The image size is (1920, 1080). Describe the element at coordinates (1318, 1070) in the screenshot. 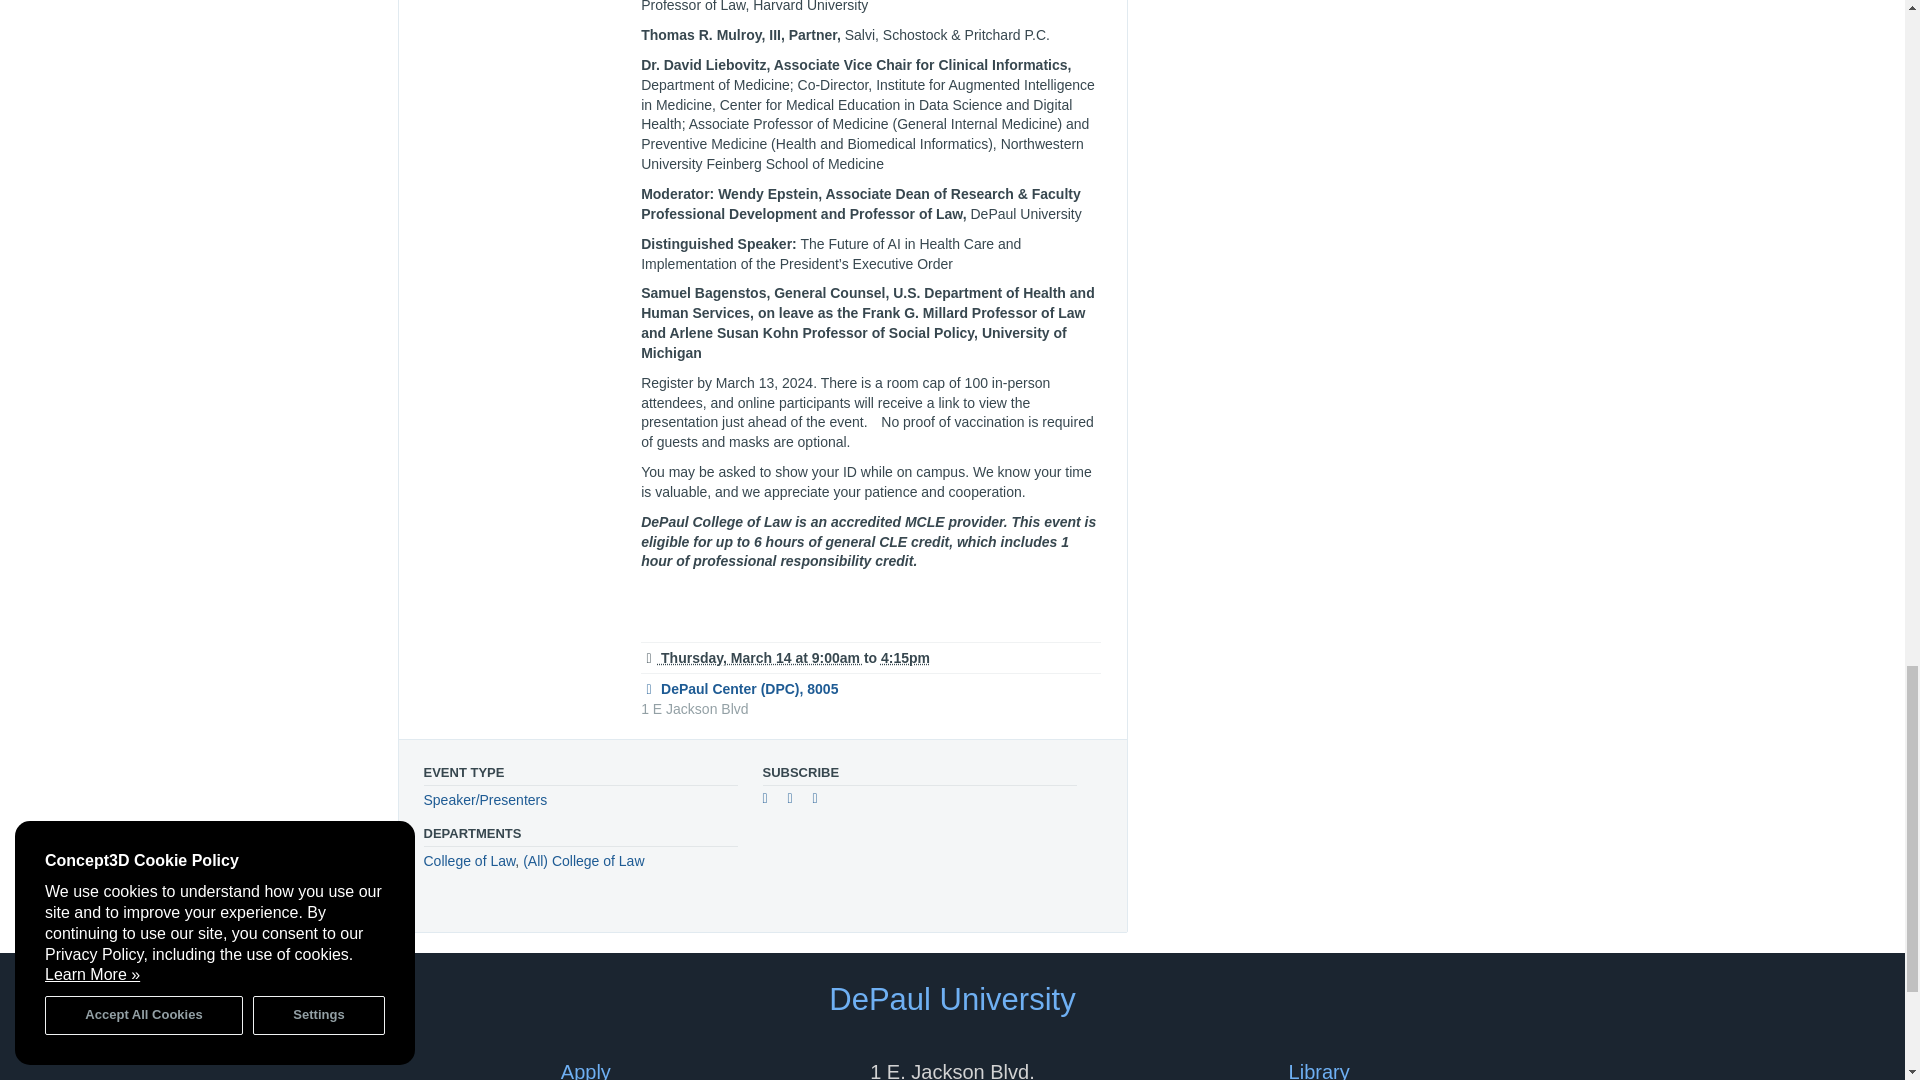

I see `Library` at that location.